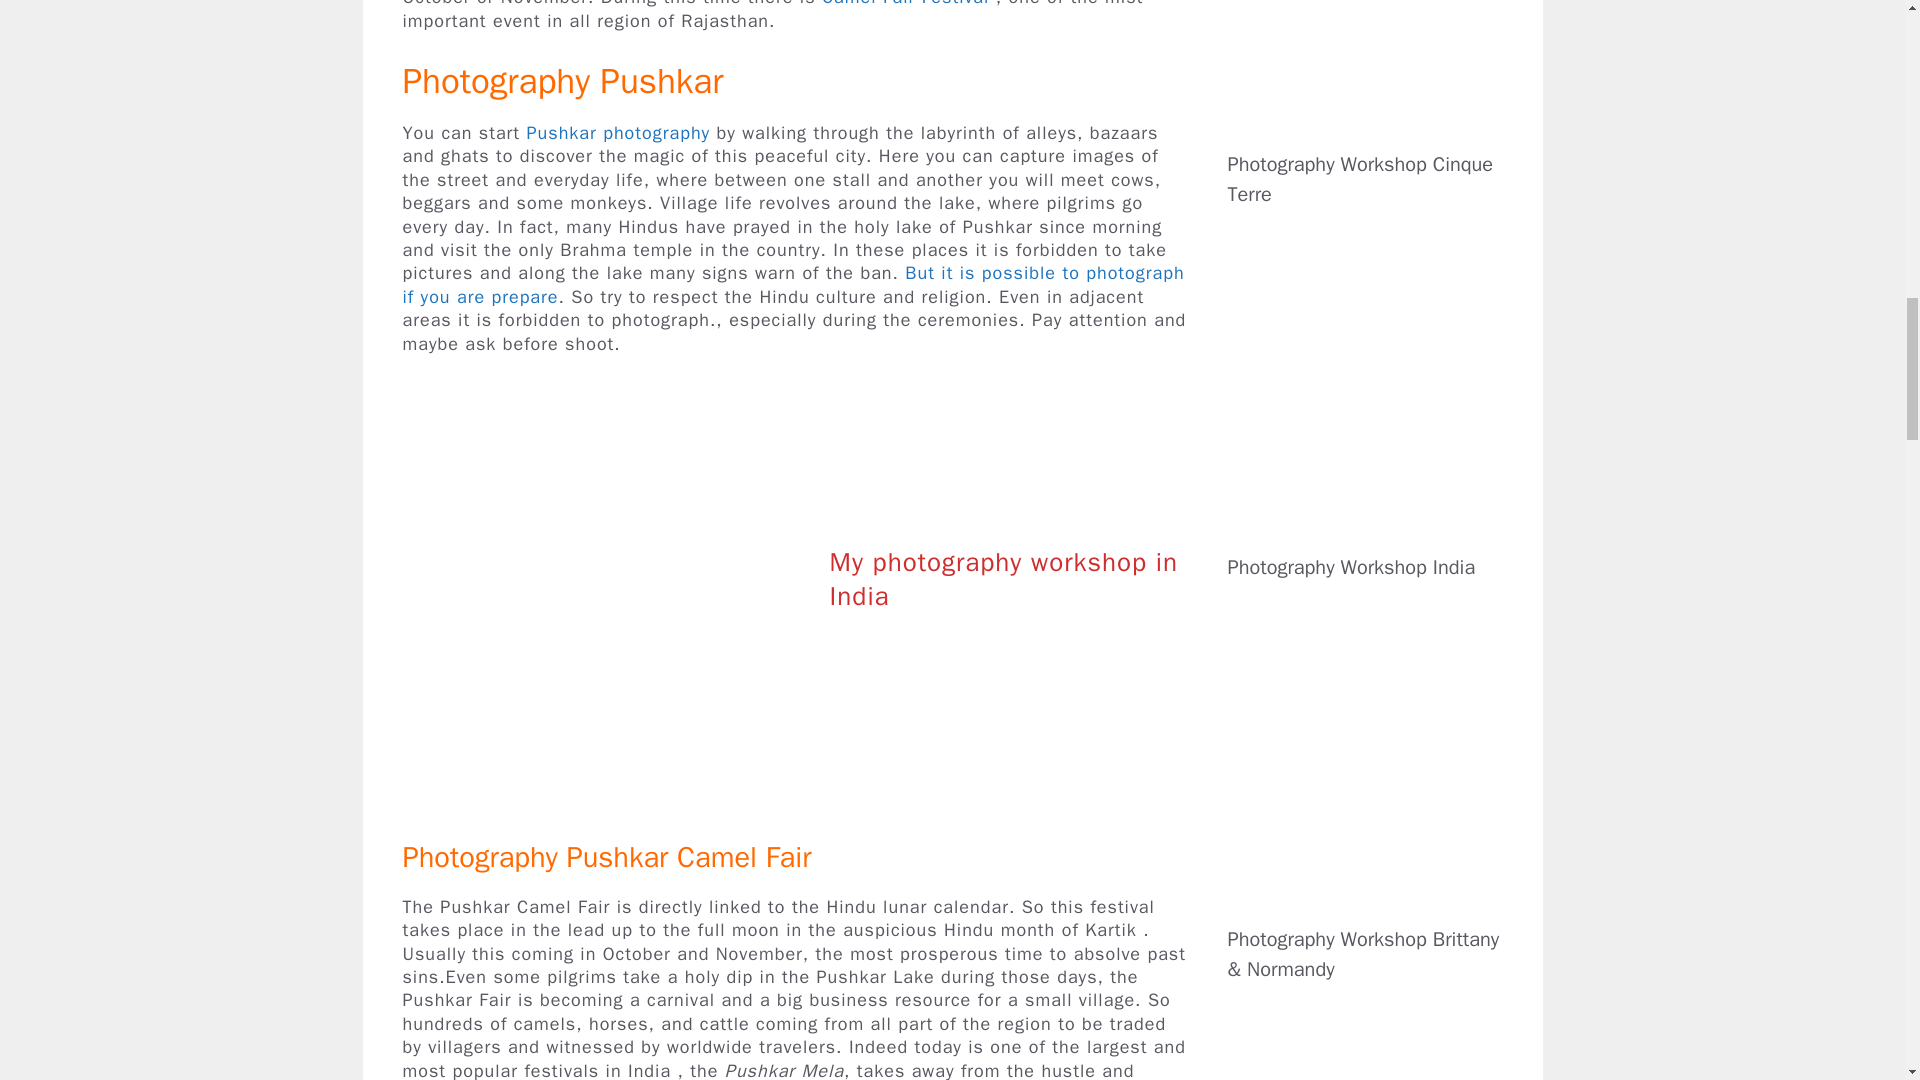  I want to click on My photography workshop in India, so click(1004, 580).